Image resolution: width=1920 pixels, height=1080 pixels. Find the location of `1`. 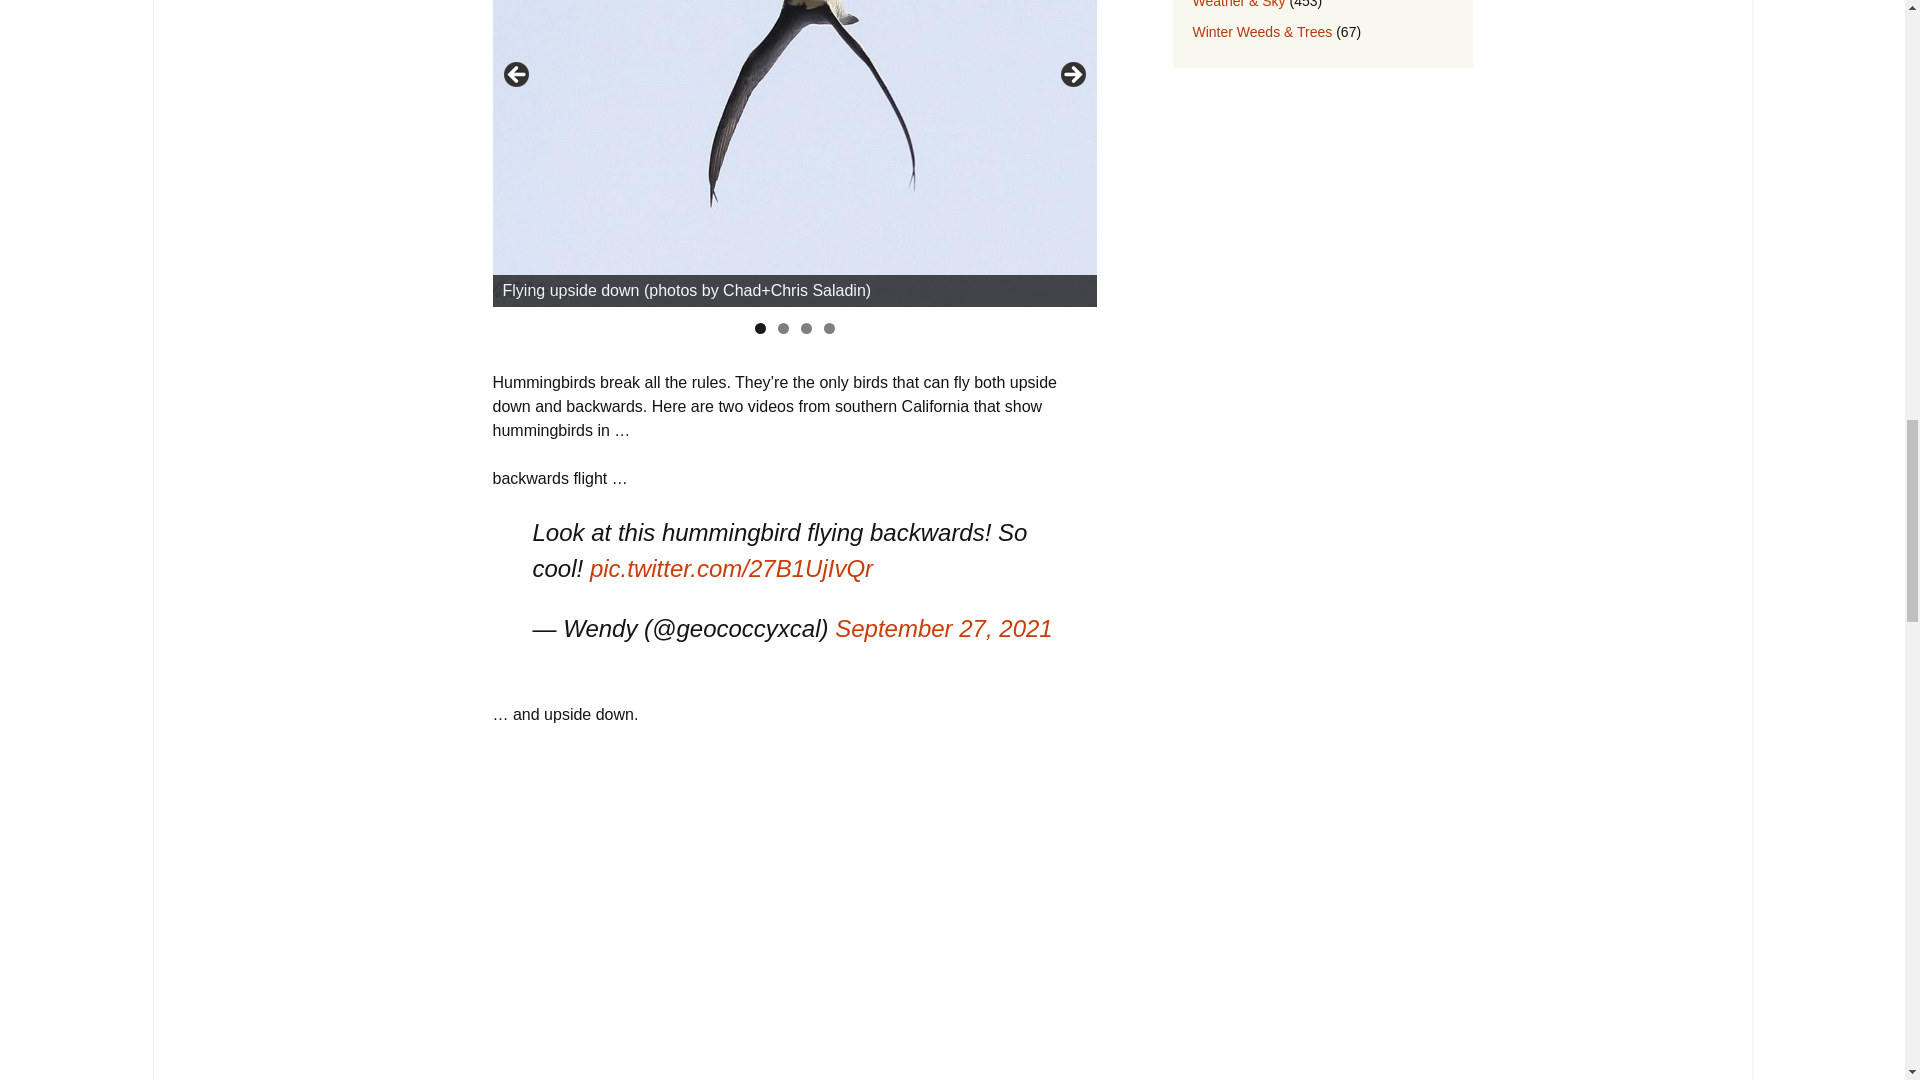

1 is located at coordinates (759, 328).